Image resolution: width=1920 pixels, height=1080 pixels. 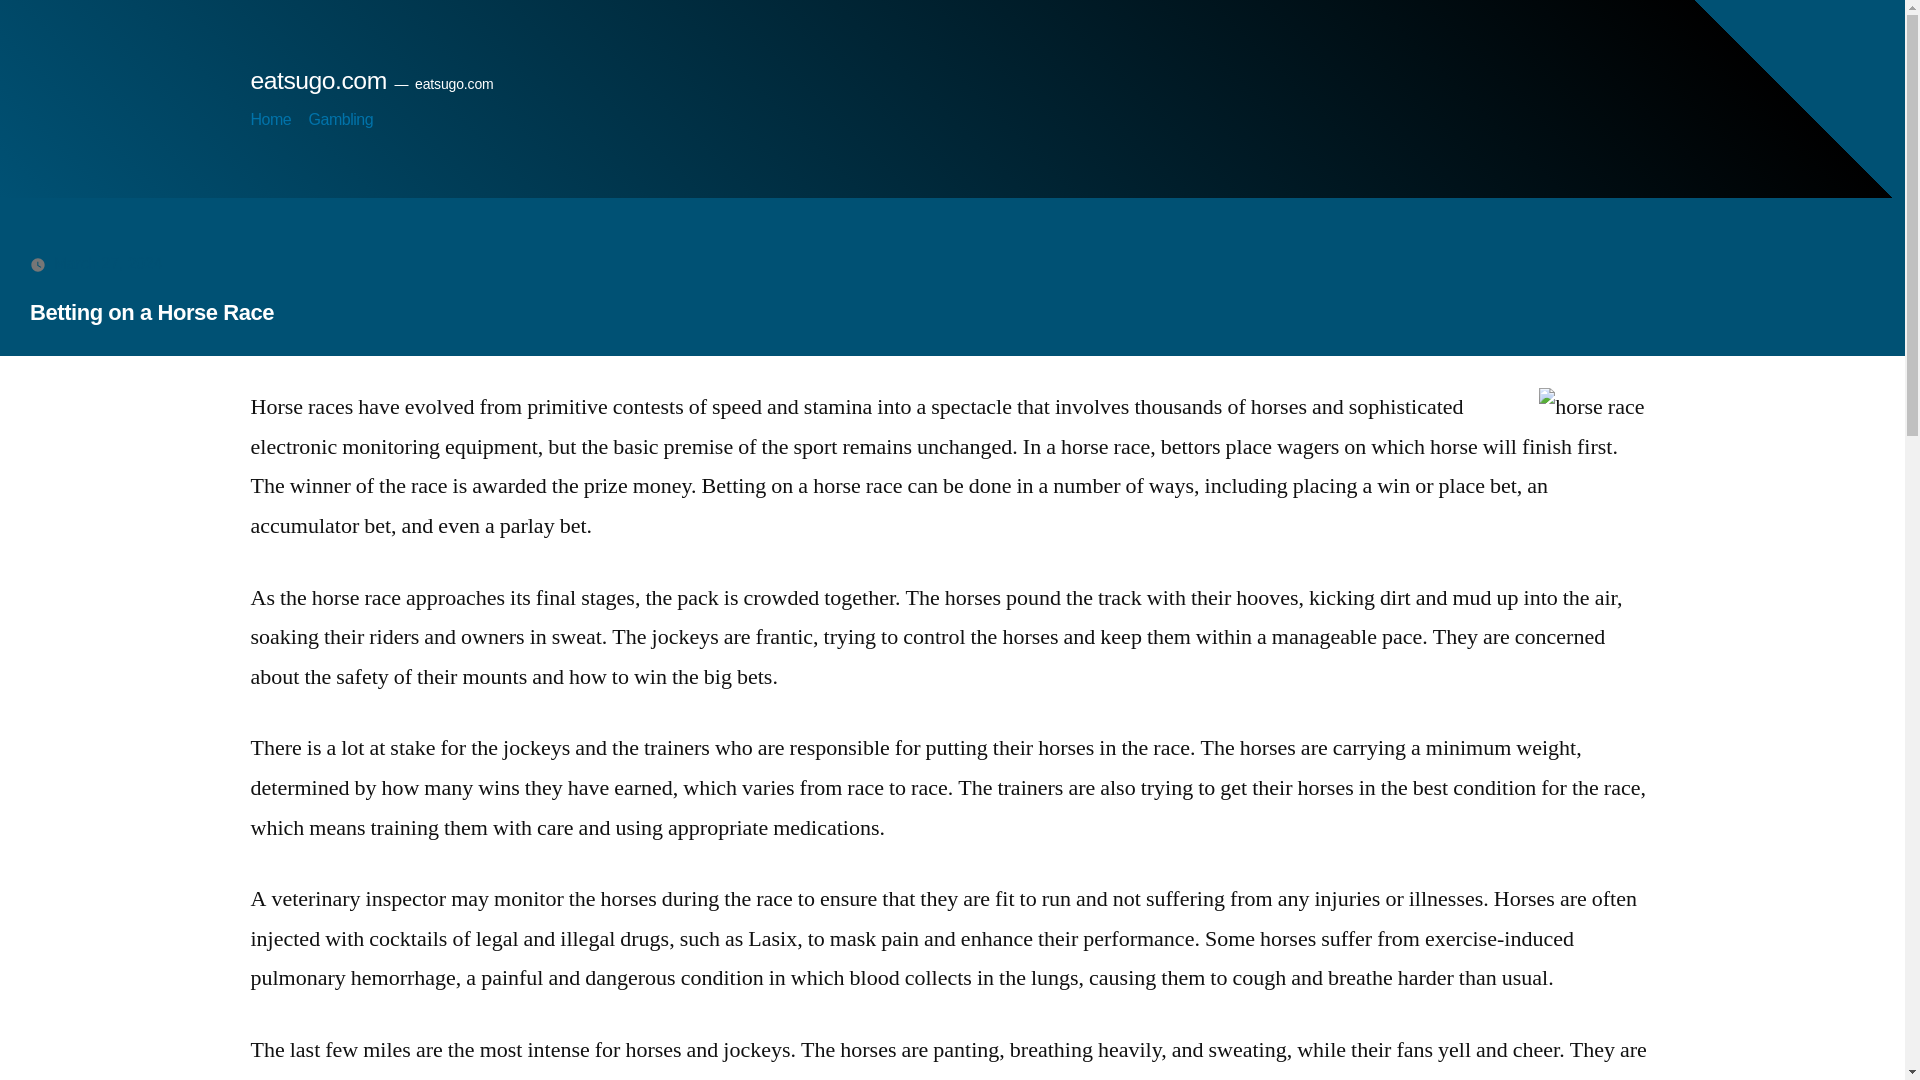 What do you see at coordinates (108, 263) in the screenshot?
I see `March 27, 2024` at bounding box center [108, 263].